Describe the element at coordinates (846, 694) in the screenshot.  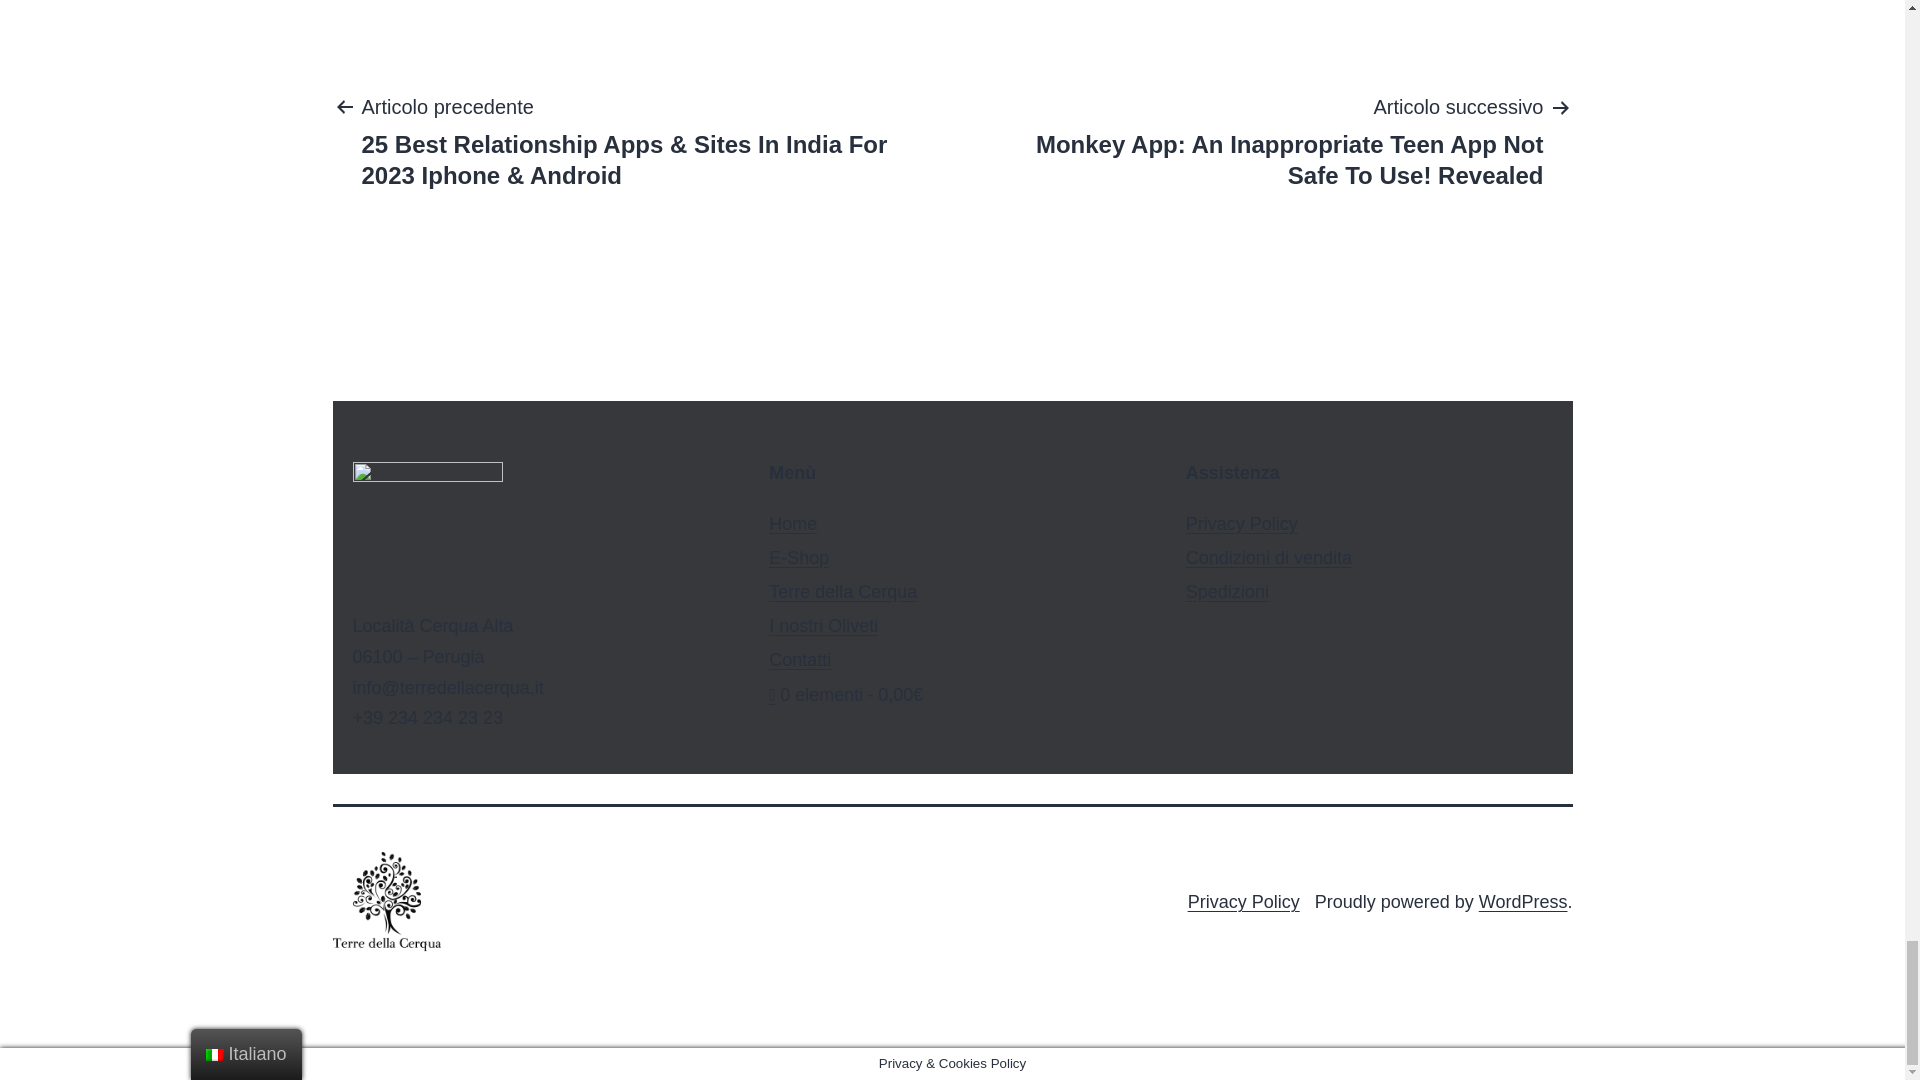
I see `Vai al negozio` at that location.